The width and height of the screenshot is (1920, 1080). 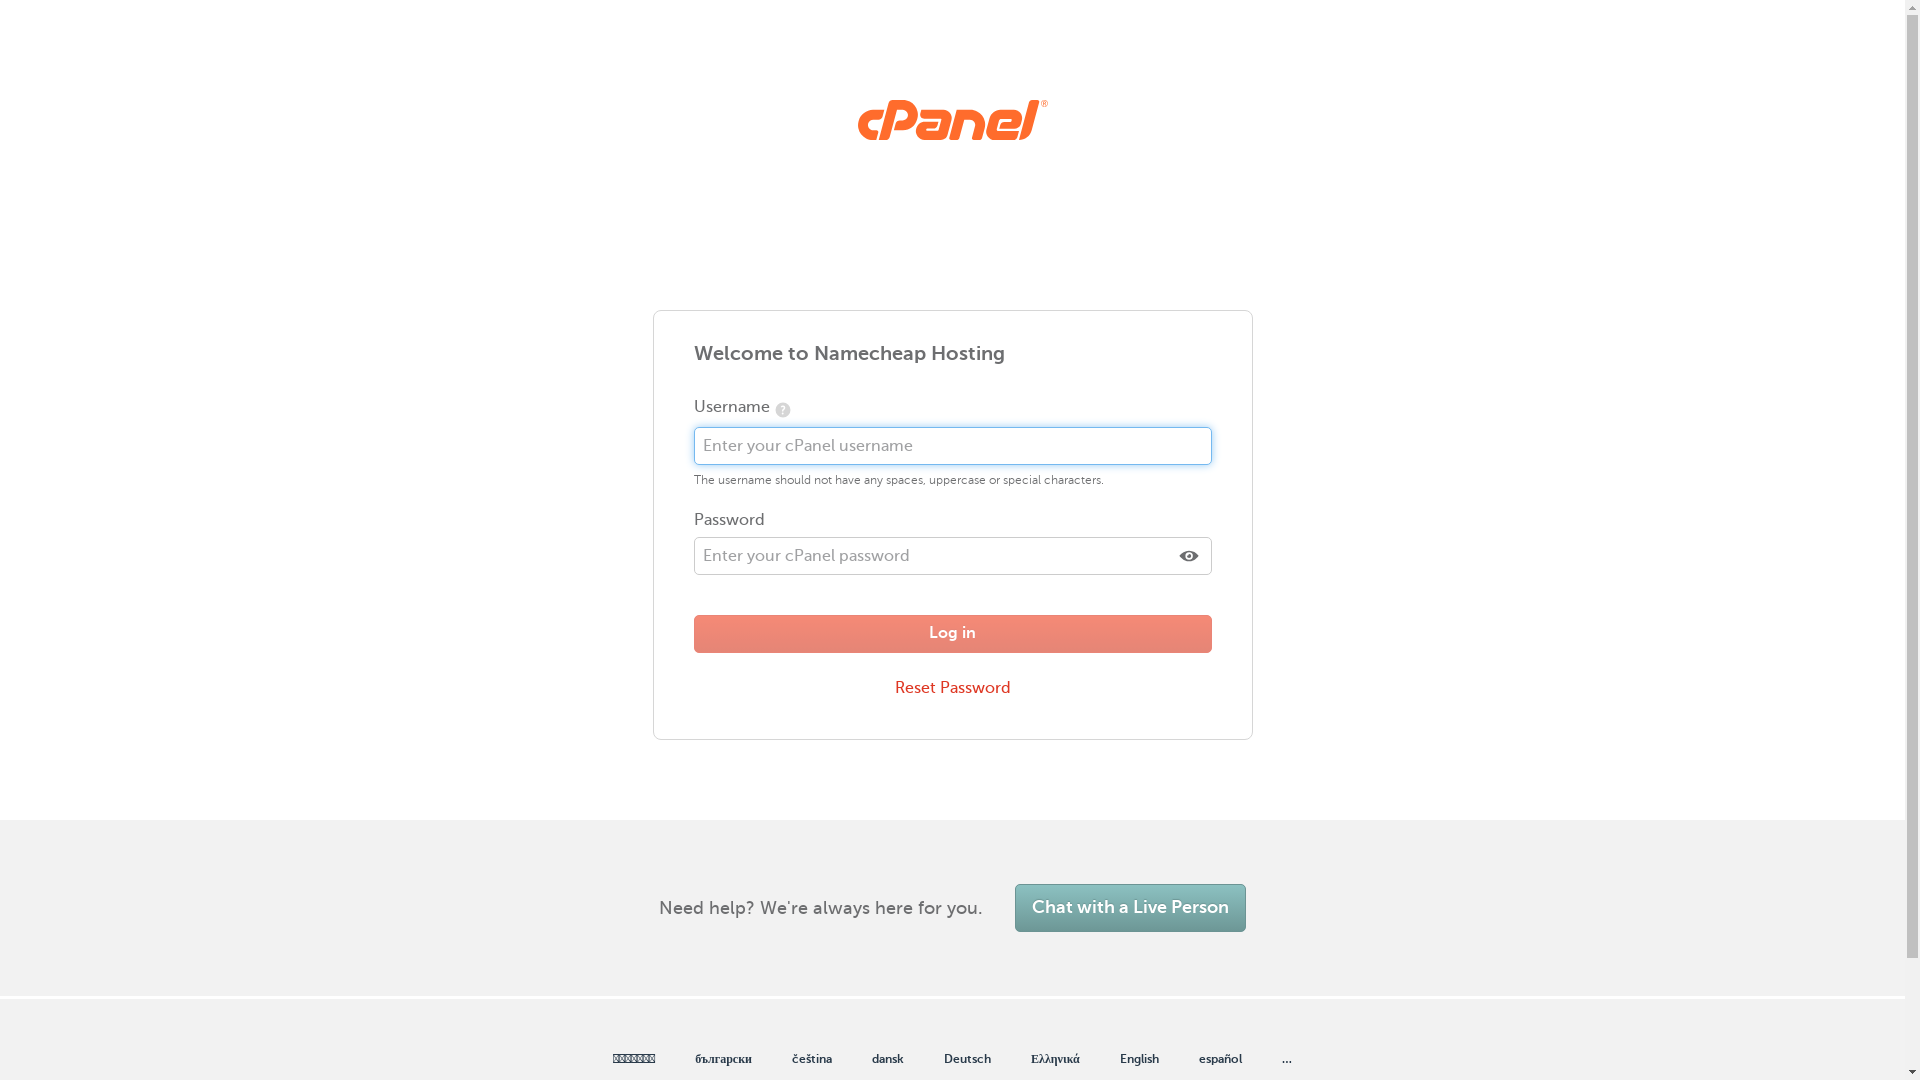 What do you see at coordinates (888, 1060) in the screenshot?
I see `dansk` at bounding box center [888, 1060].